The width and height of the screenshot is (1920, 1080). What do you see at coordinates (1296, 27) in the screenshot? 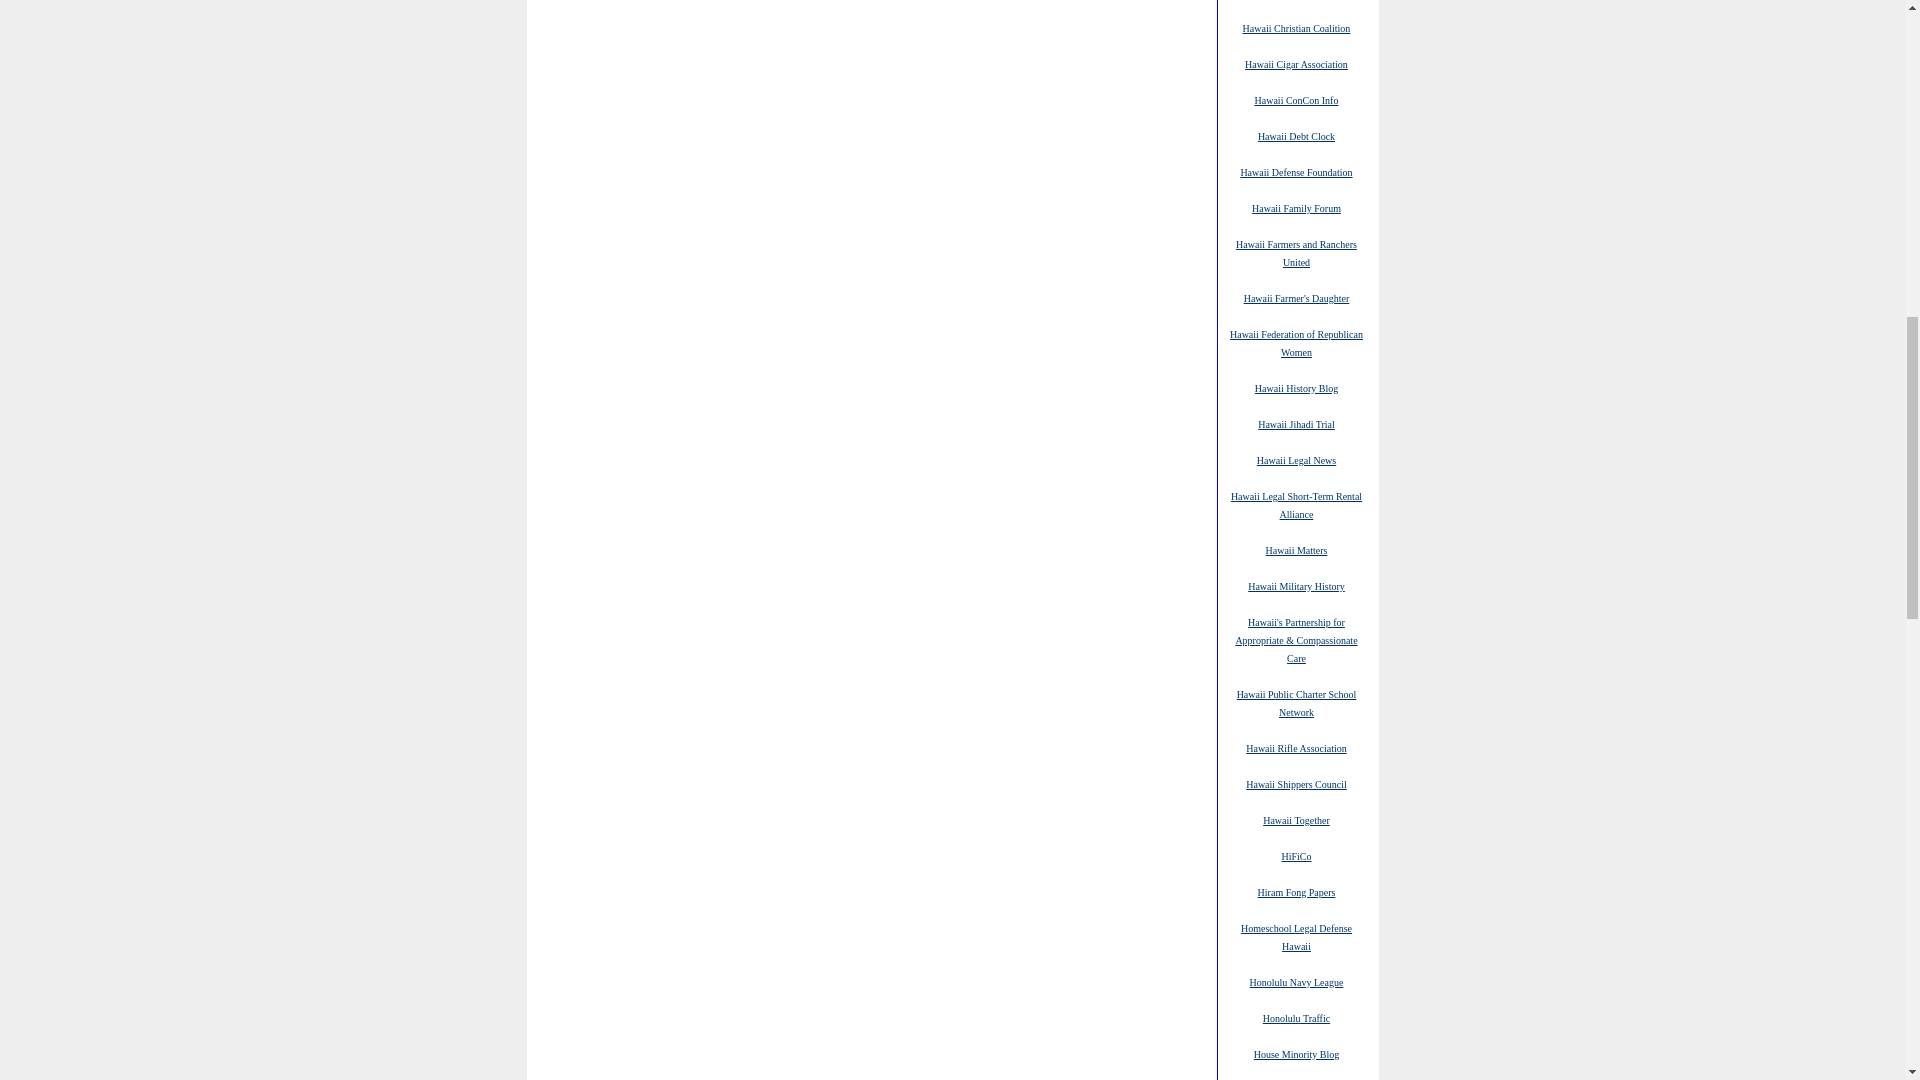
I see `Hawaii Christian Coalition` at bounding box center [1296, 27].